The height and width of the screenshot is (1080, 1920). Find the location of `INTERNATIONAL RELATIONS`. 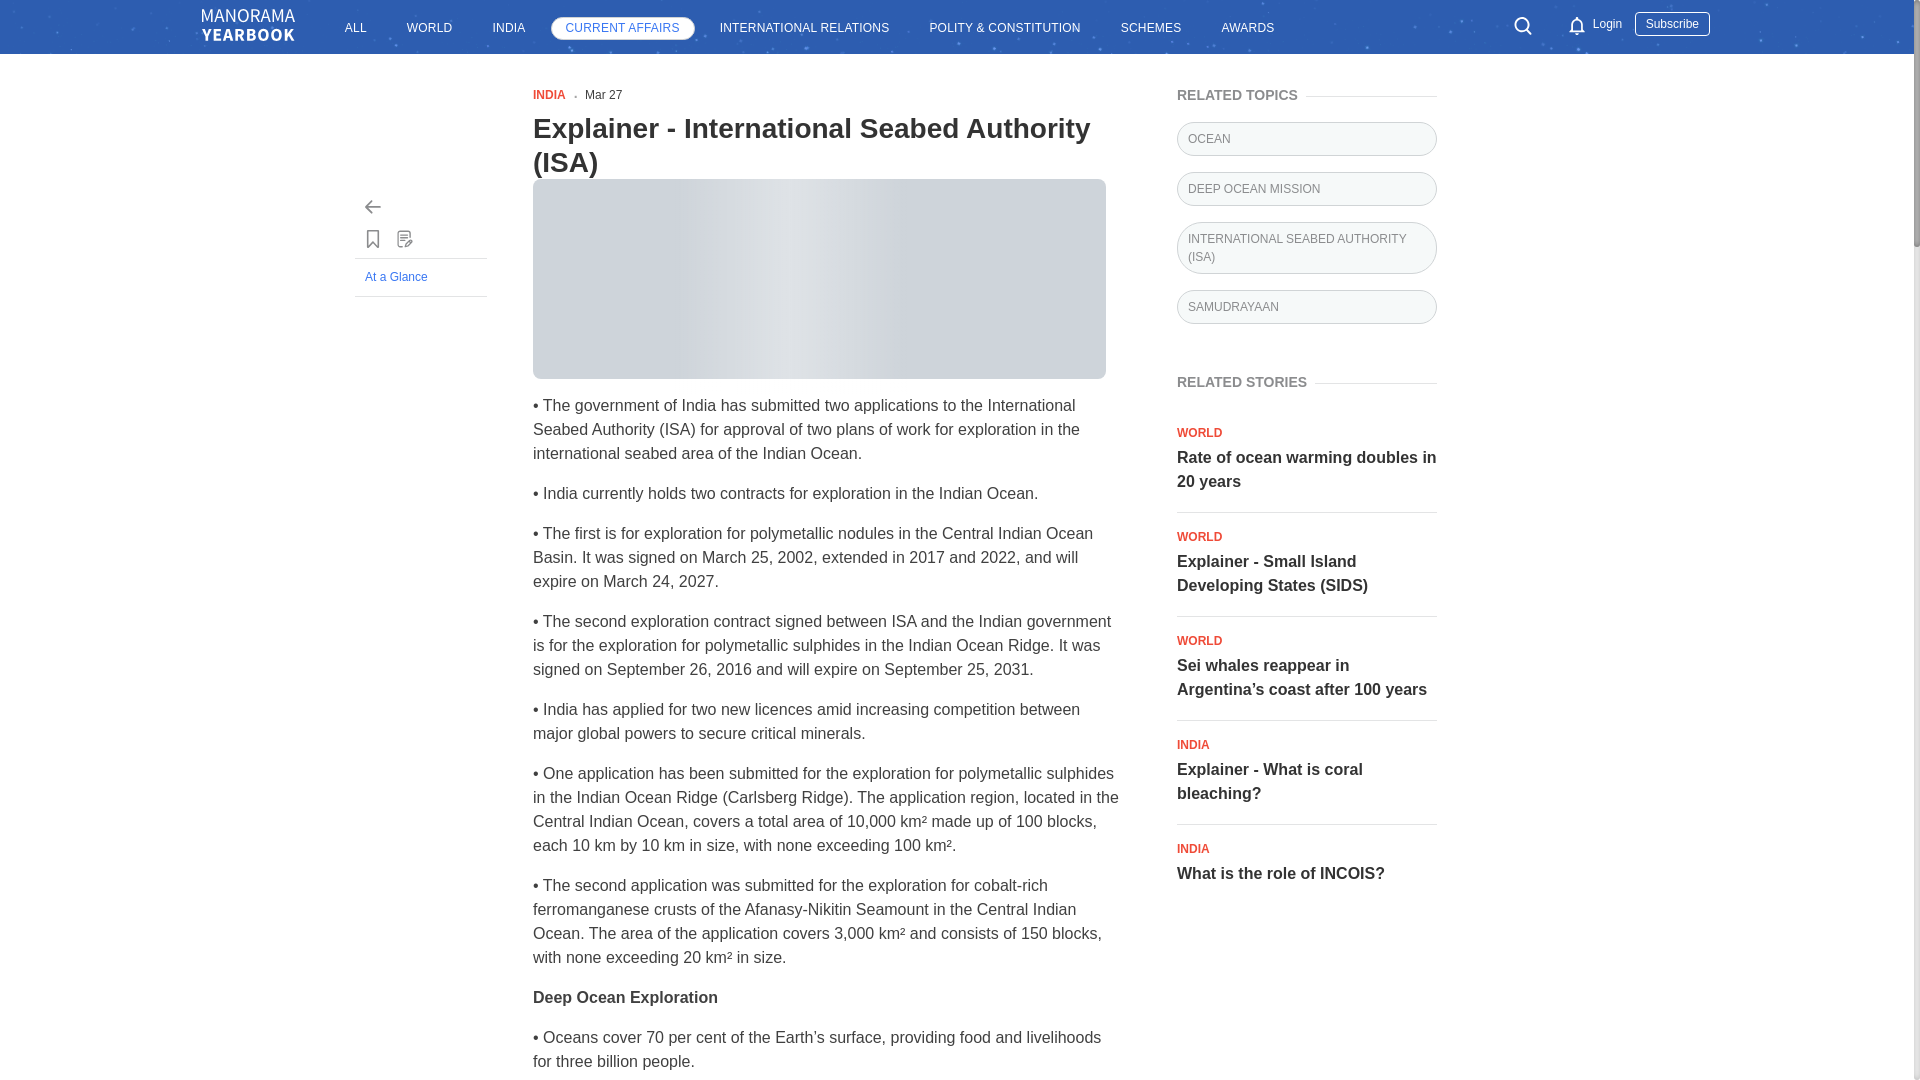

INTERNATIONAL RELATIONS is located at coordinates (804, 28).